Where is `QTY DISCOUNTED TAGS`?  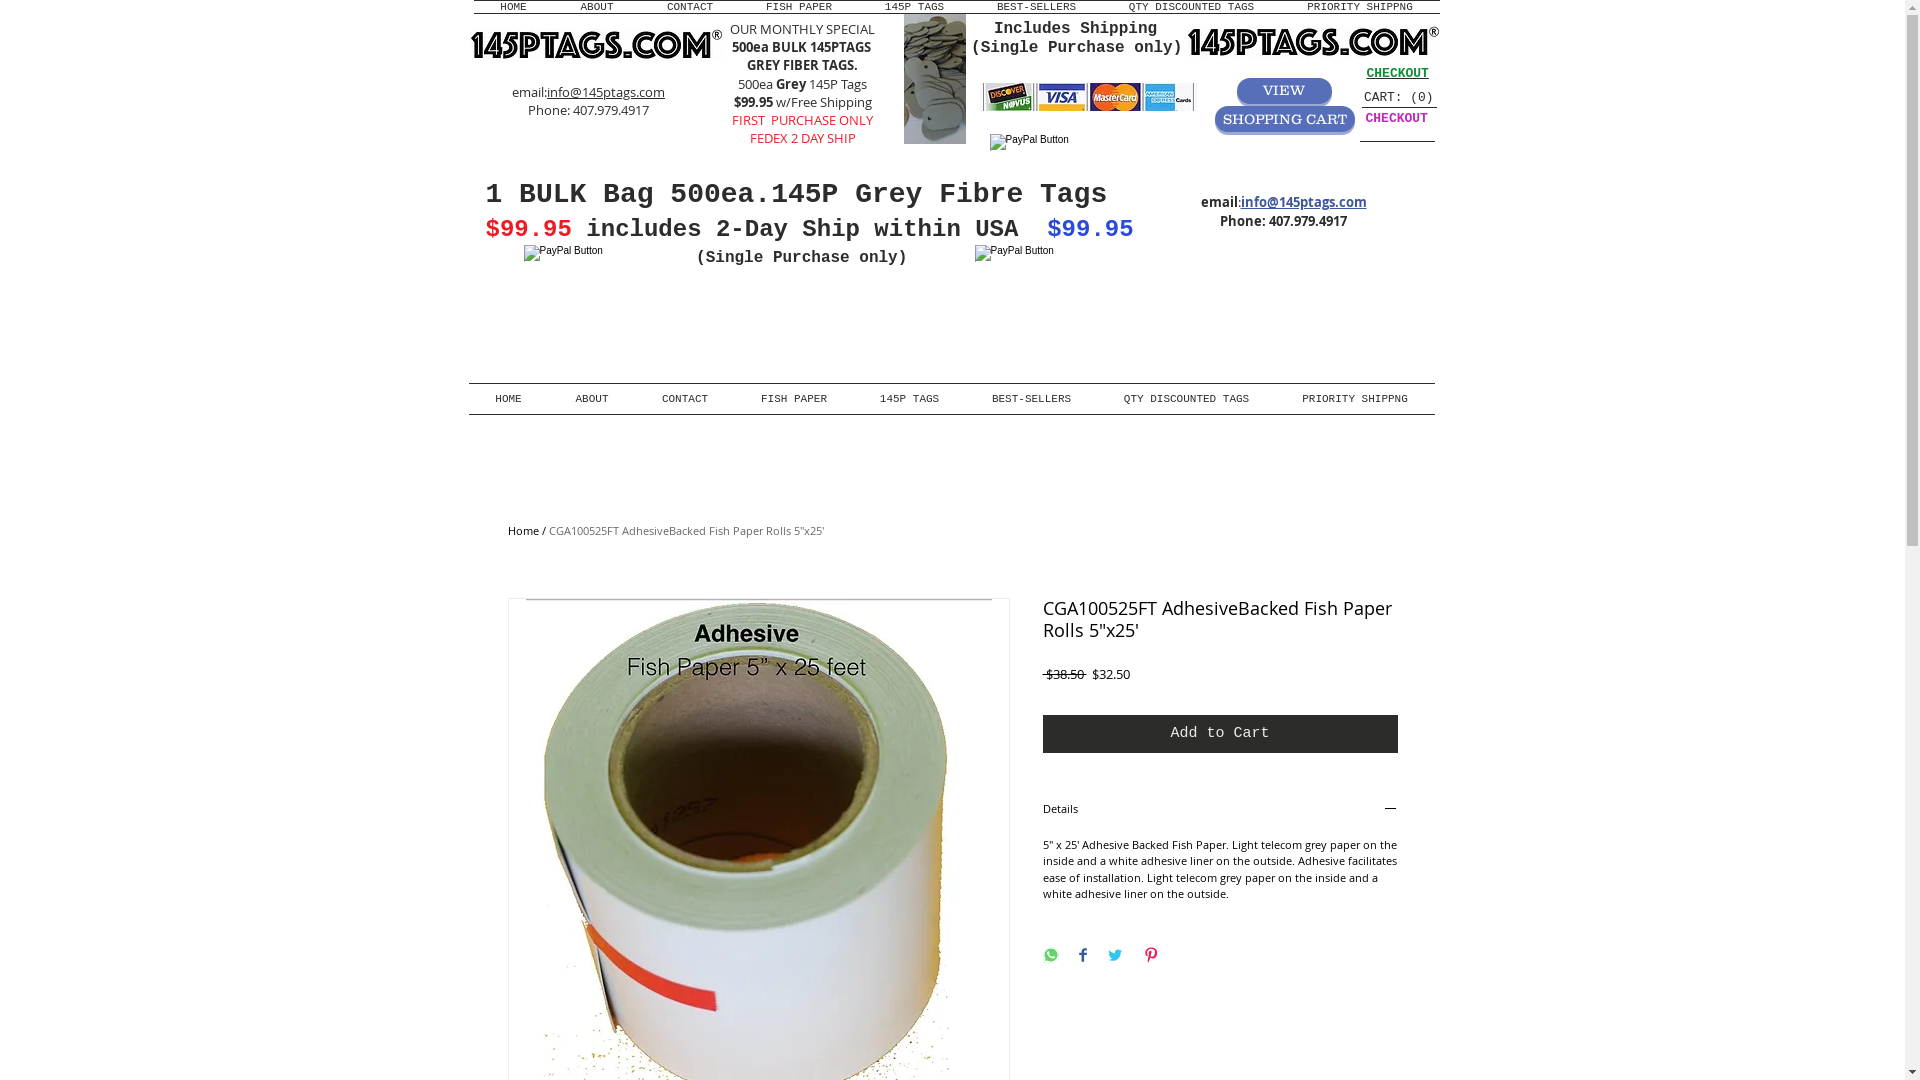
QTY DISCOUNTED TAGS is located at coordinates (1191, 7).